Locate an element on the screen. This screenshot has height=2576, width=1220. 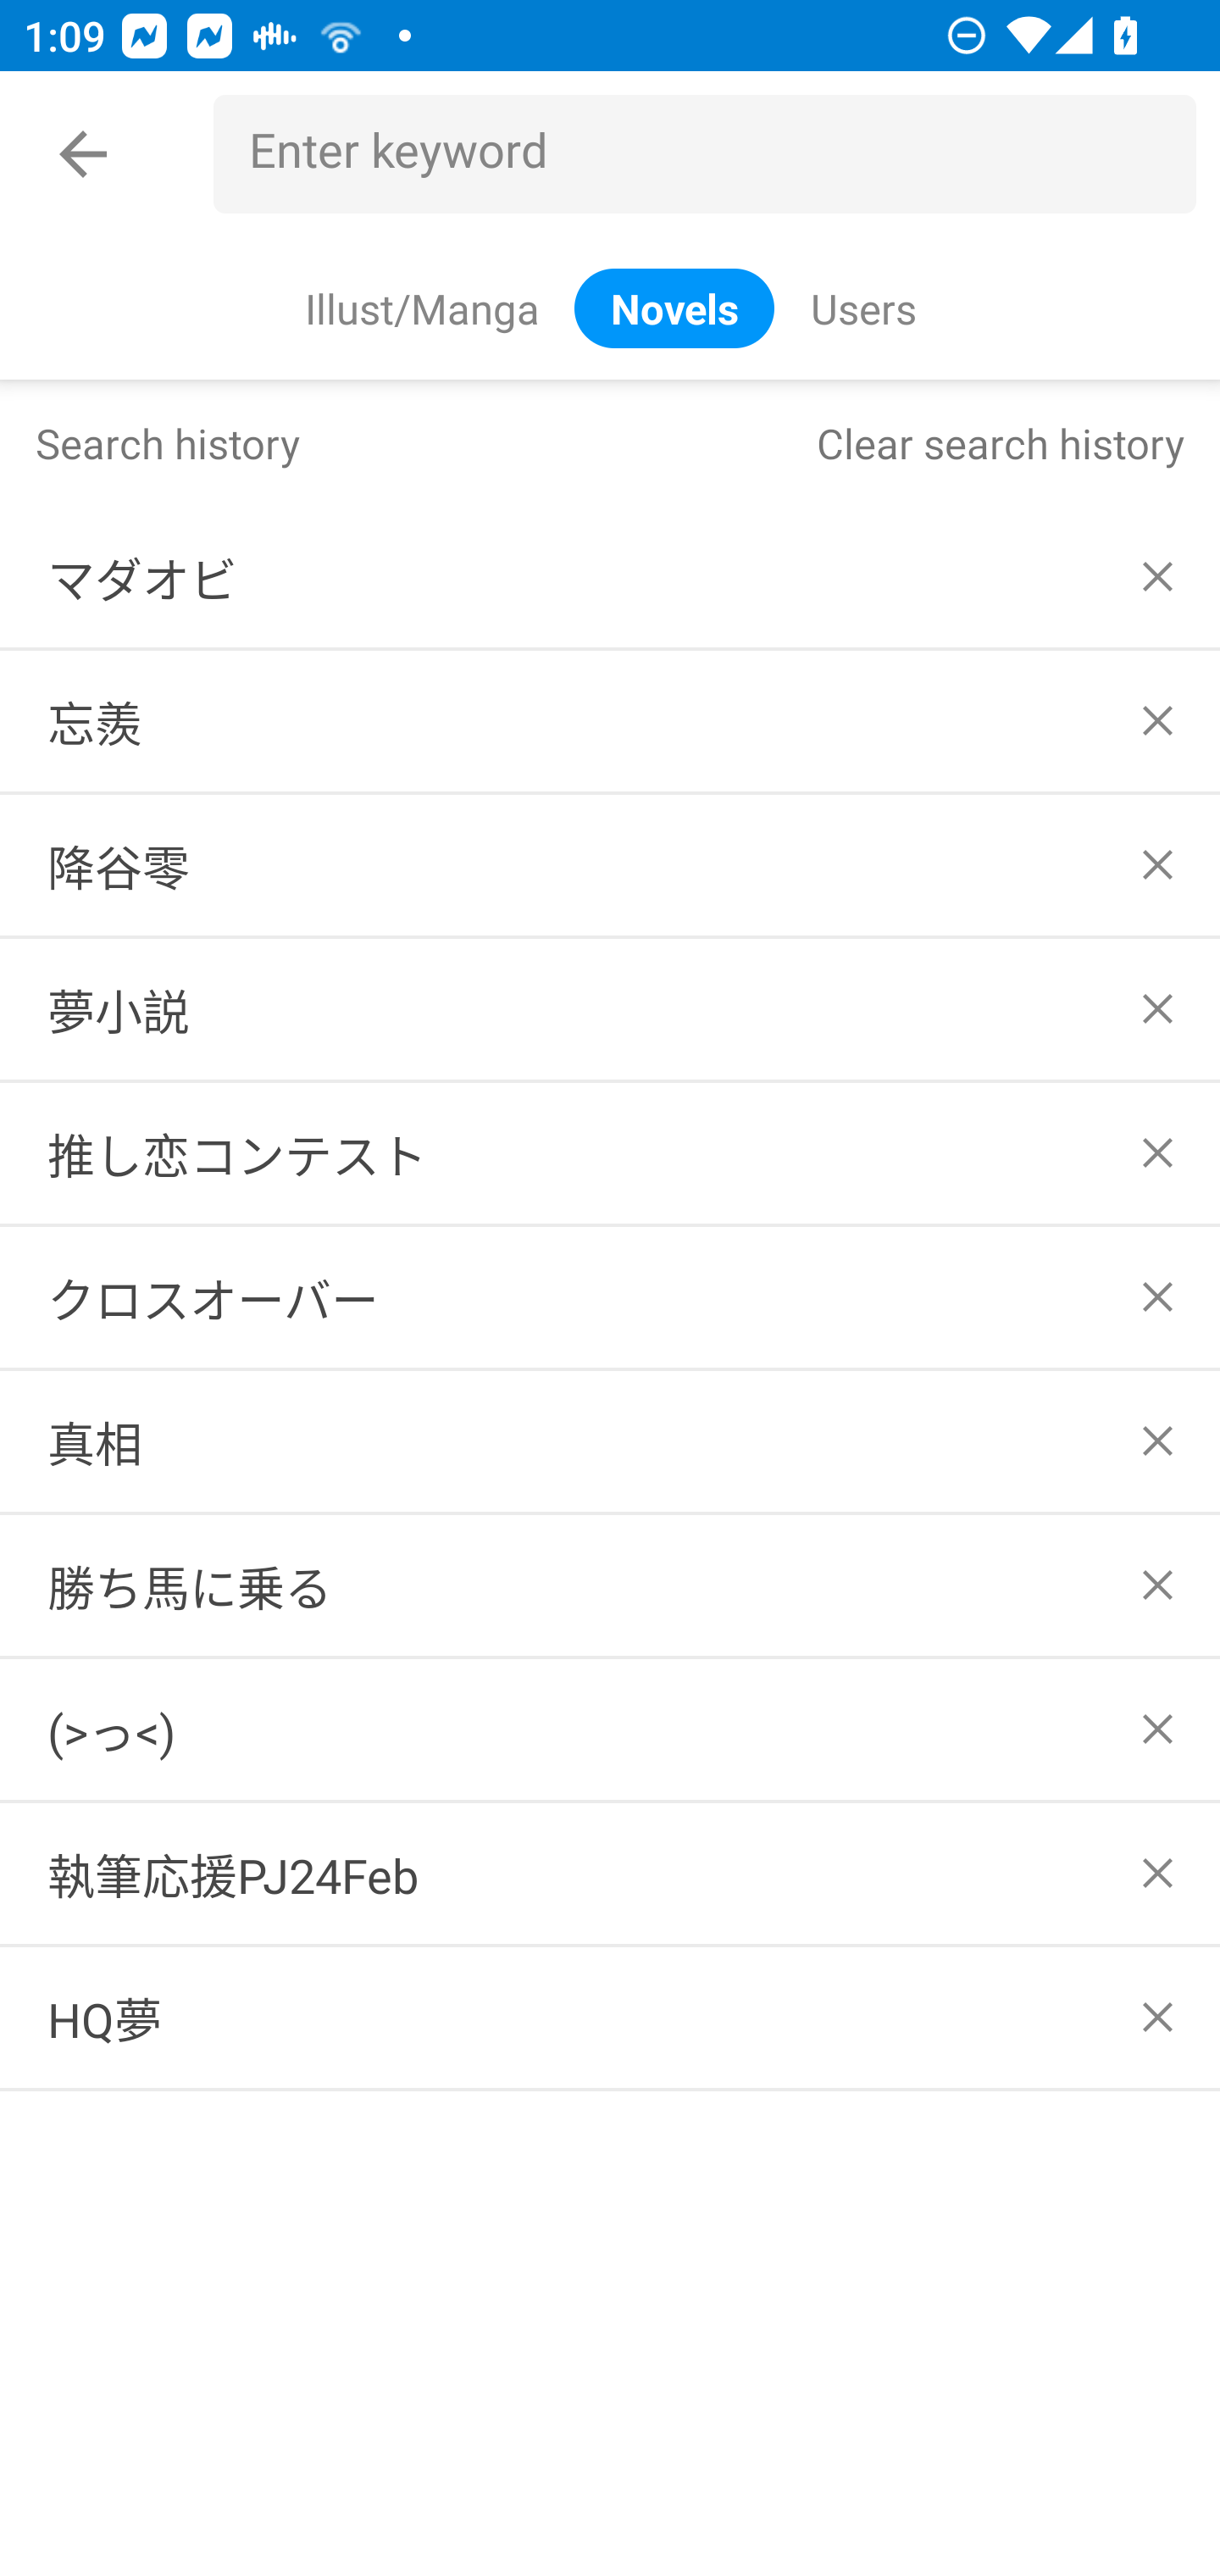
Users is located at coordinates (862, 307).